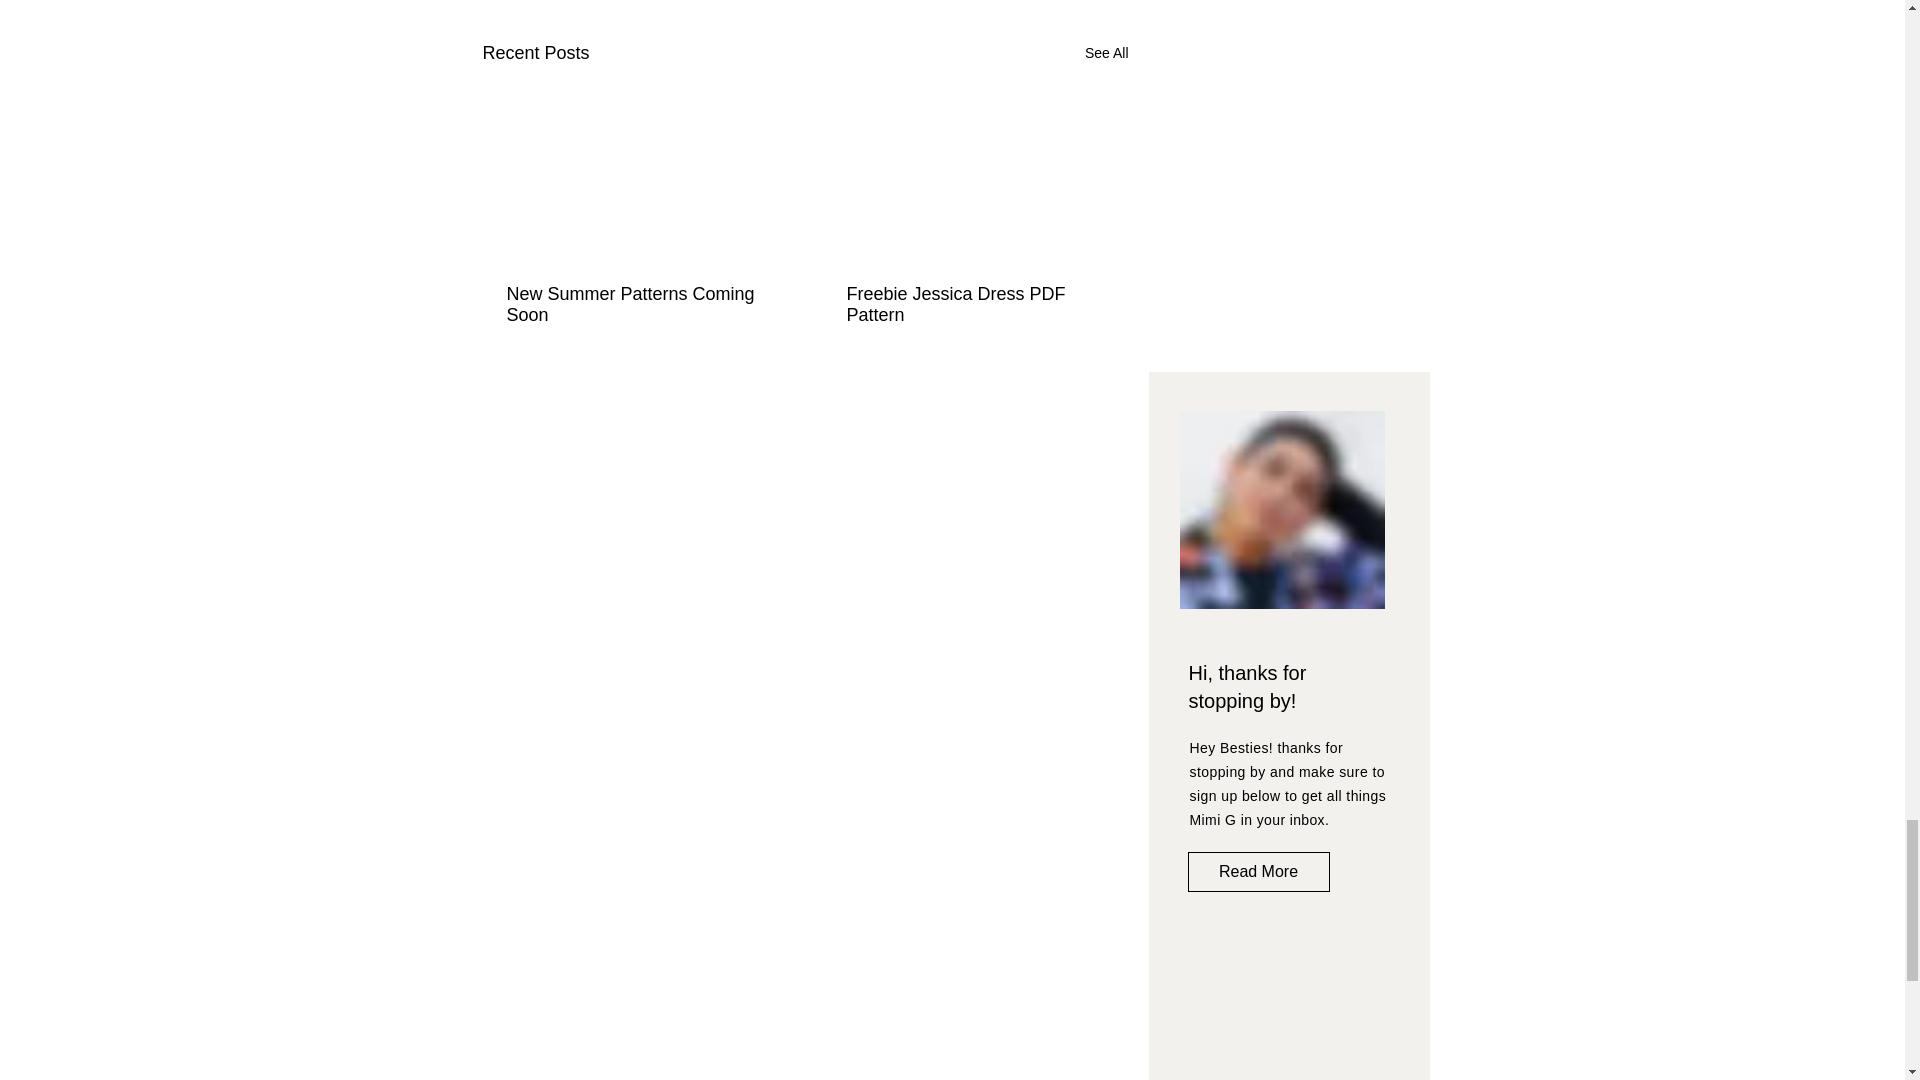 The image size is (1920, 1080). Describe the element at coordinates (1106, 53) in the screenshot. I see `See All` at that location.